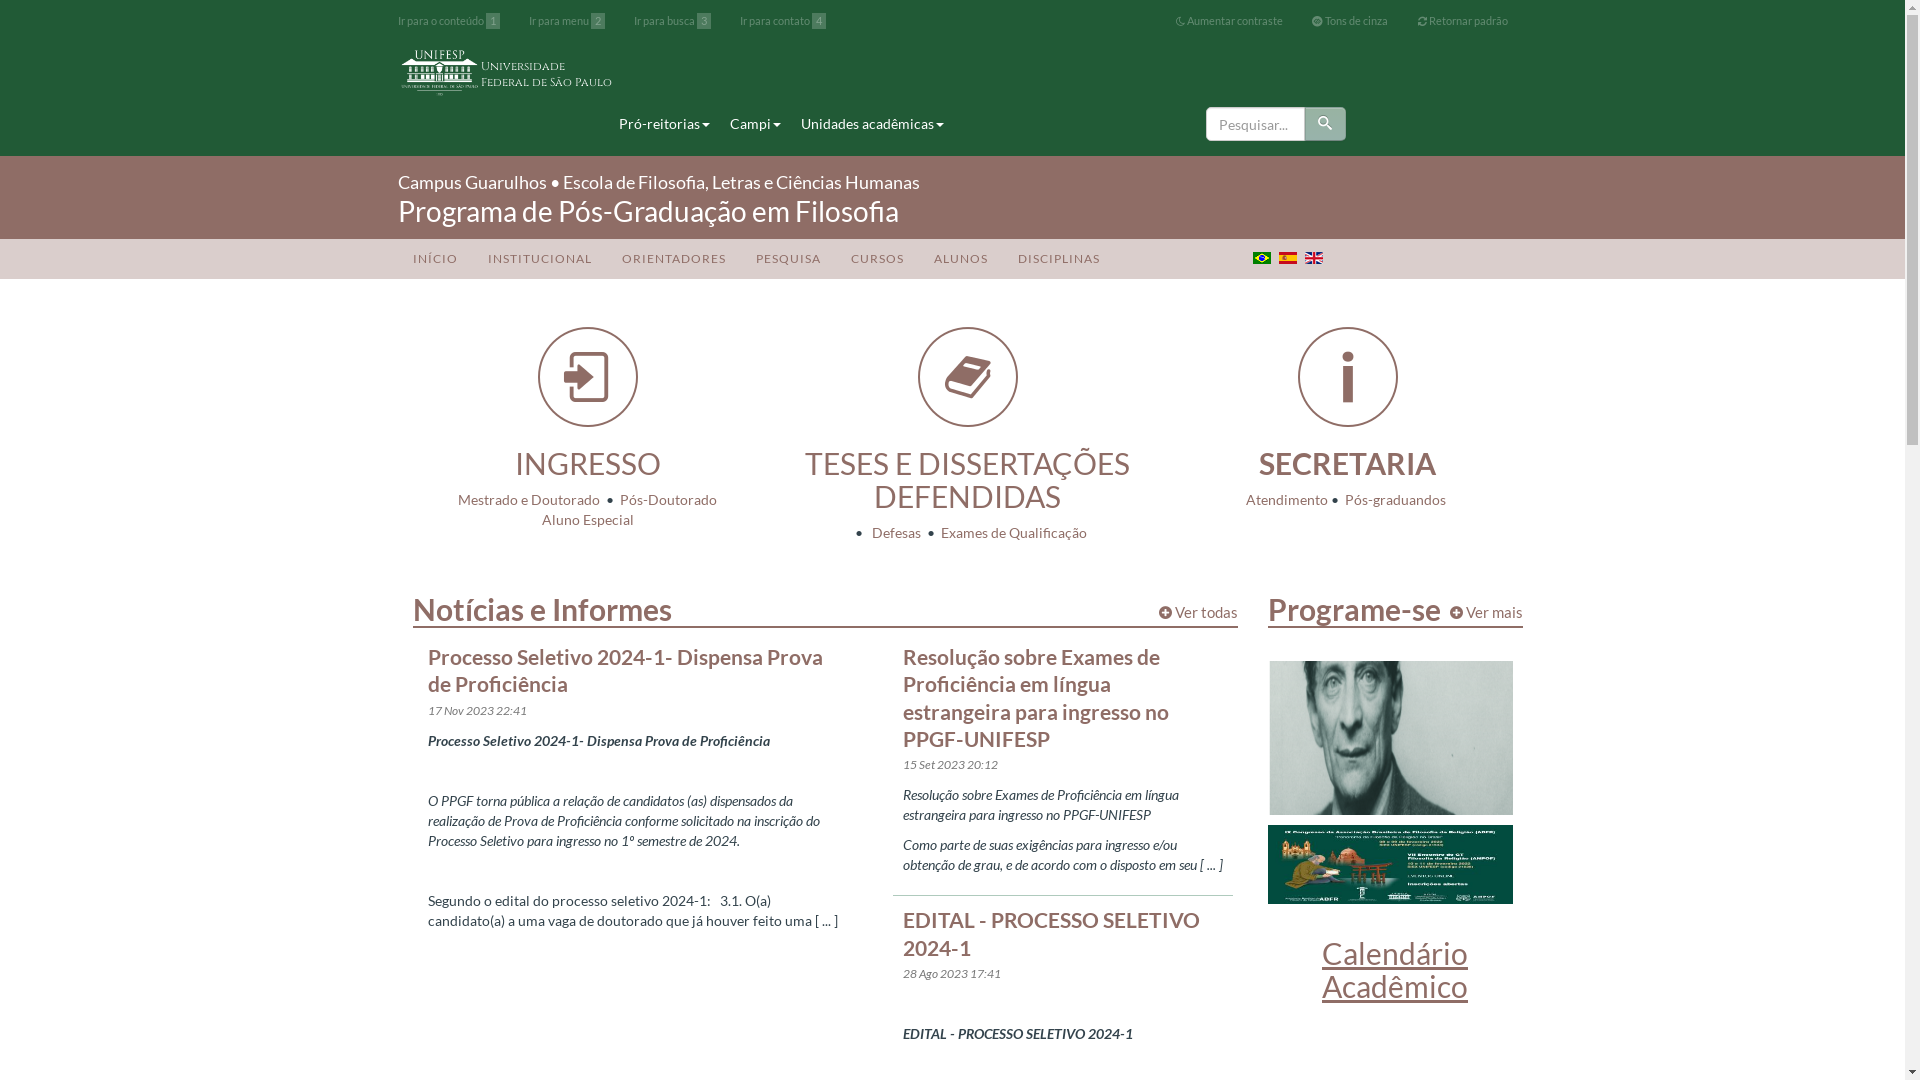  What do you see at coordinates (1198, 612) in the screenshot?
I see `Ver todas` at bounding box center [1198, 612].